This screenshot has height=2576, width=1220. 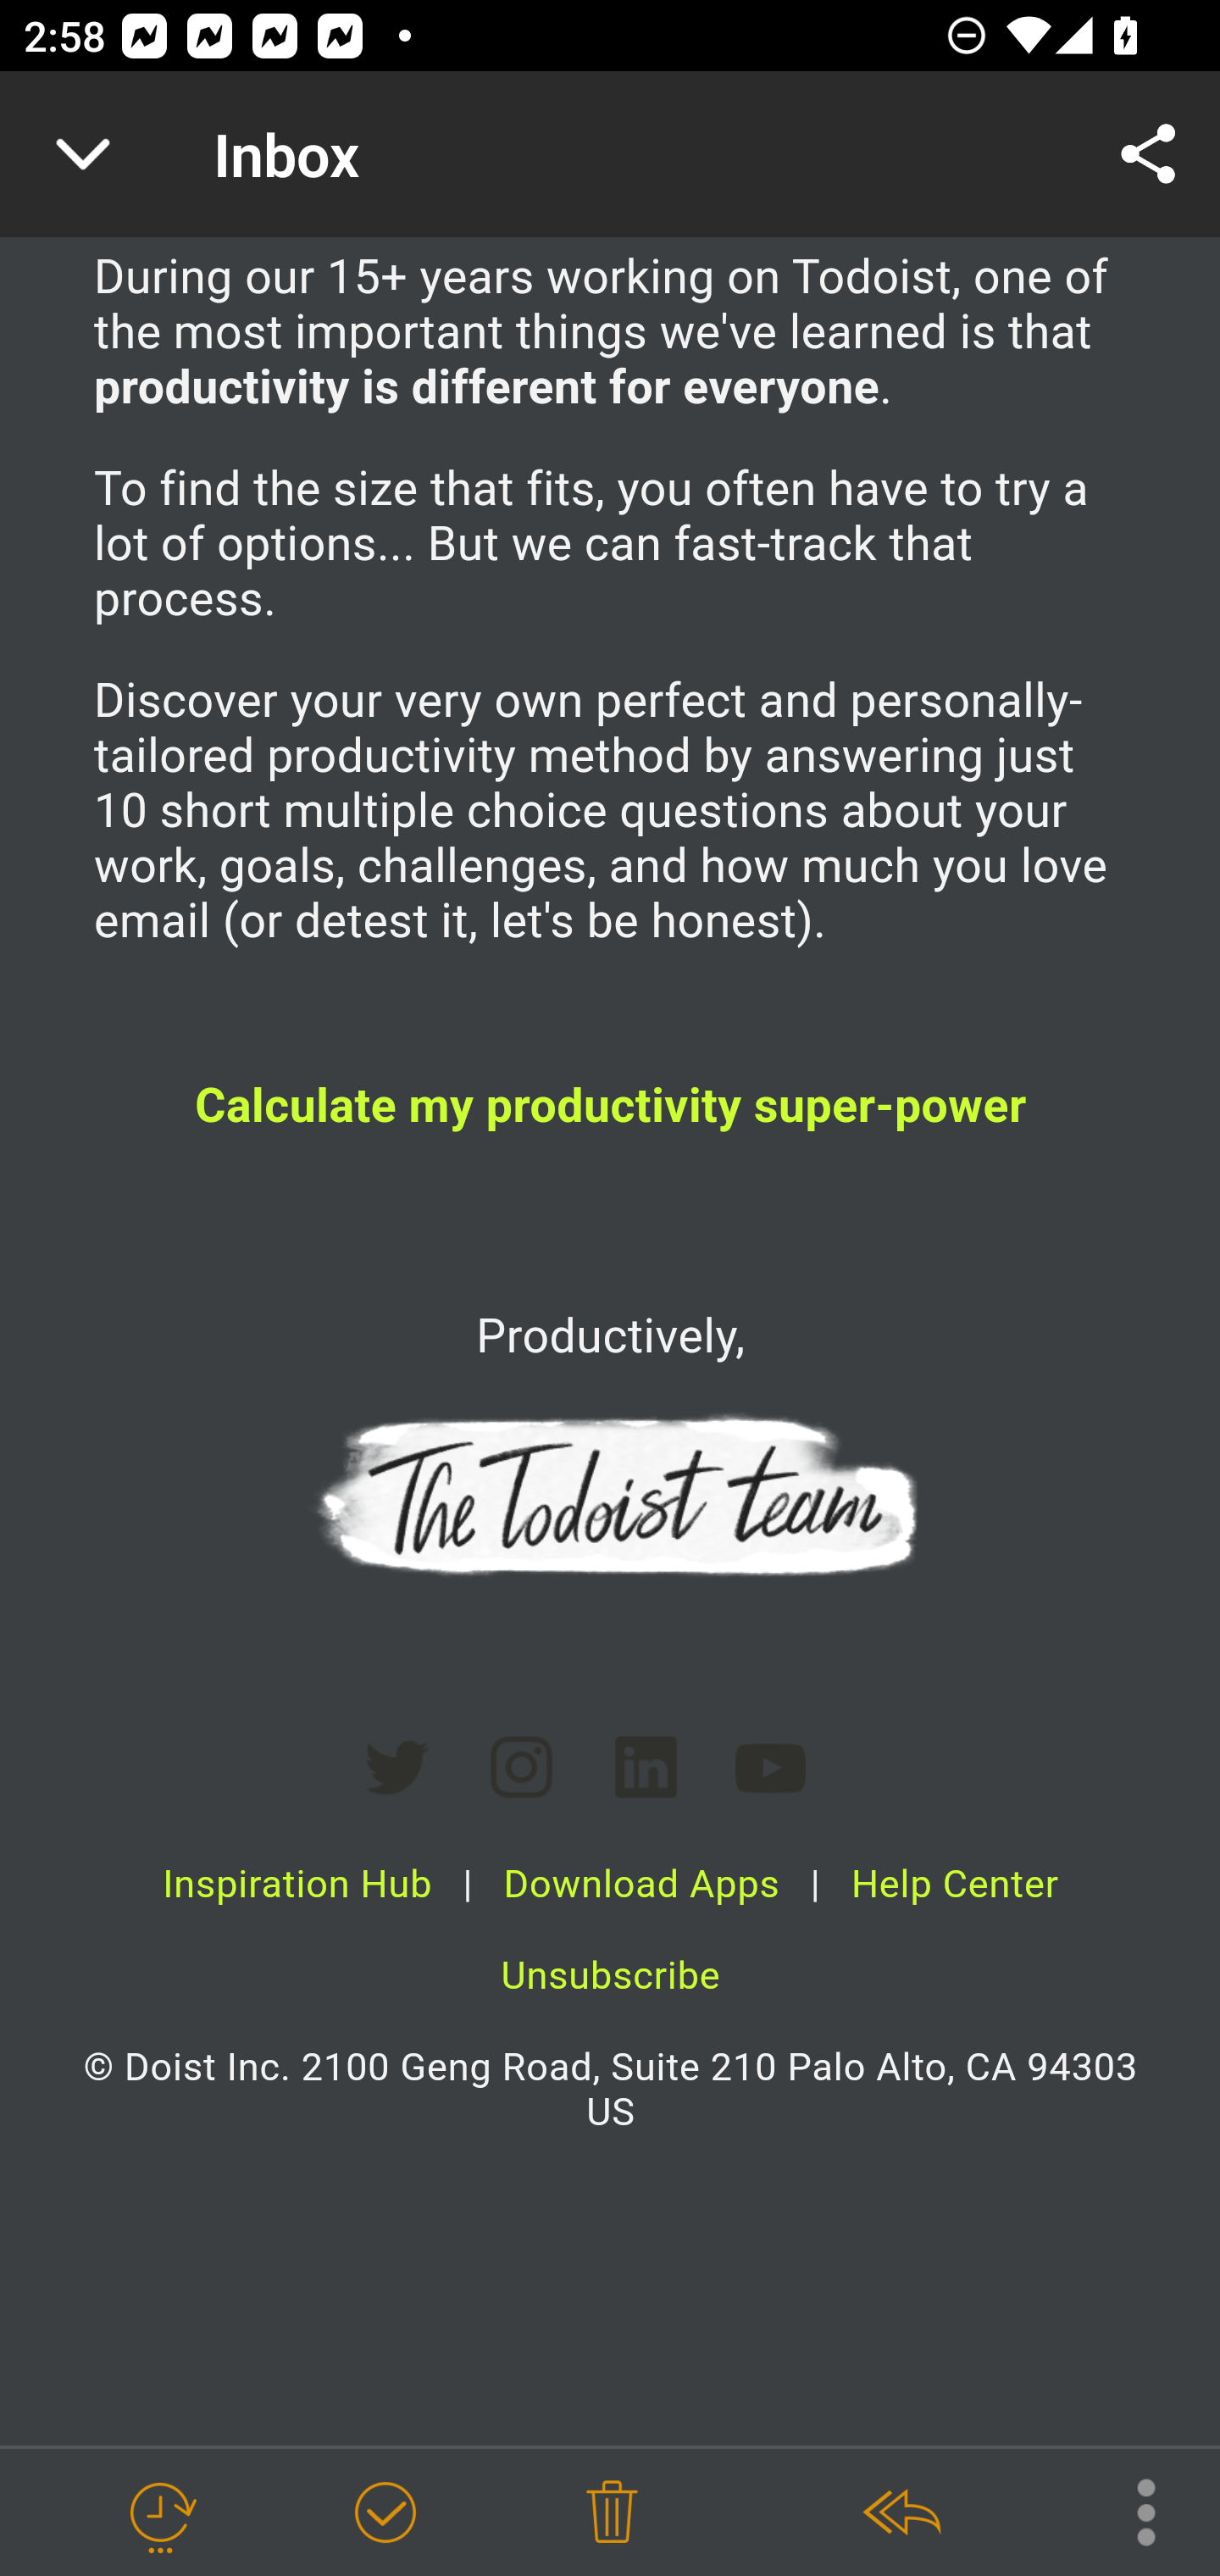 What do you see at coordinates (385, 2513) in the screenshot?
I see `Mark as Done` at bounding box center [385, 2513].